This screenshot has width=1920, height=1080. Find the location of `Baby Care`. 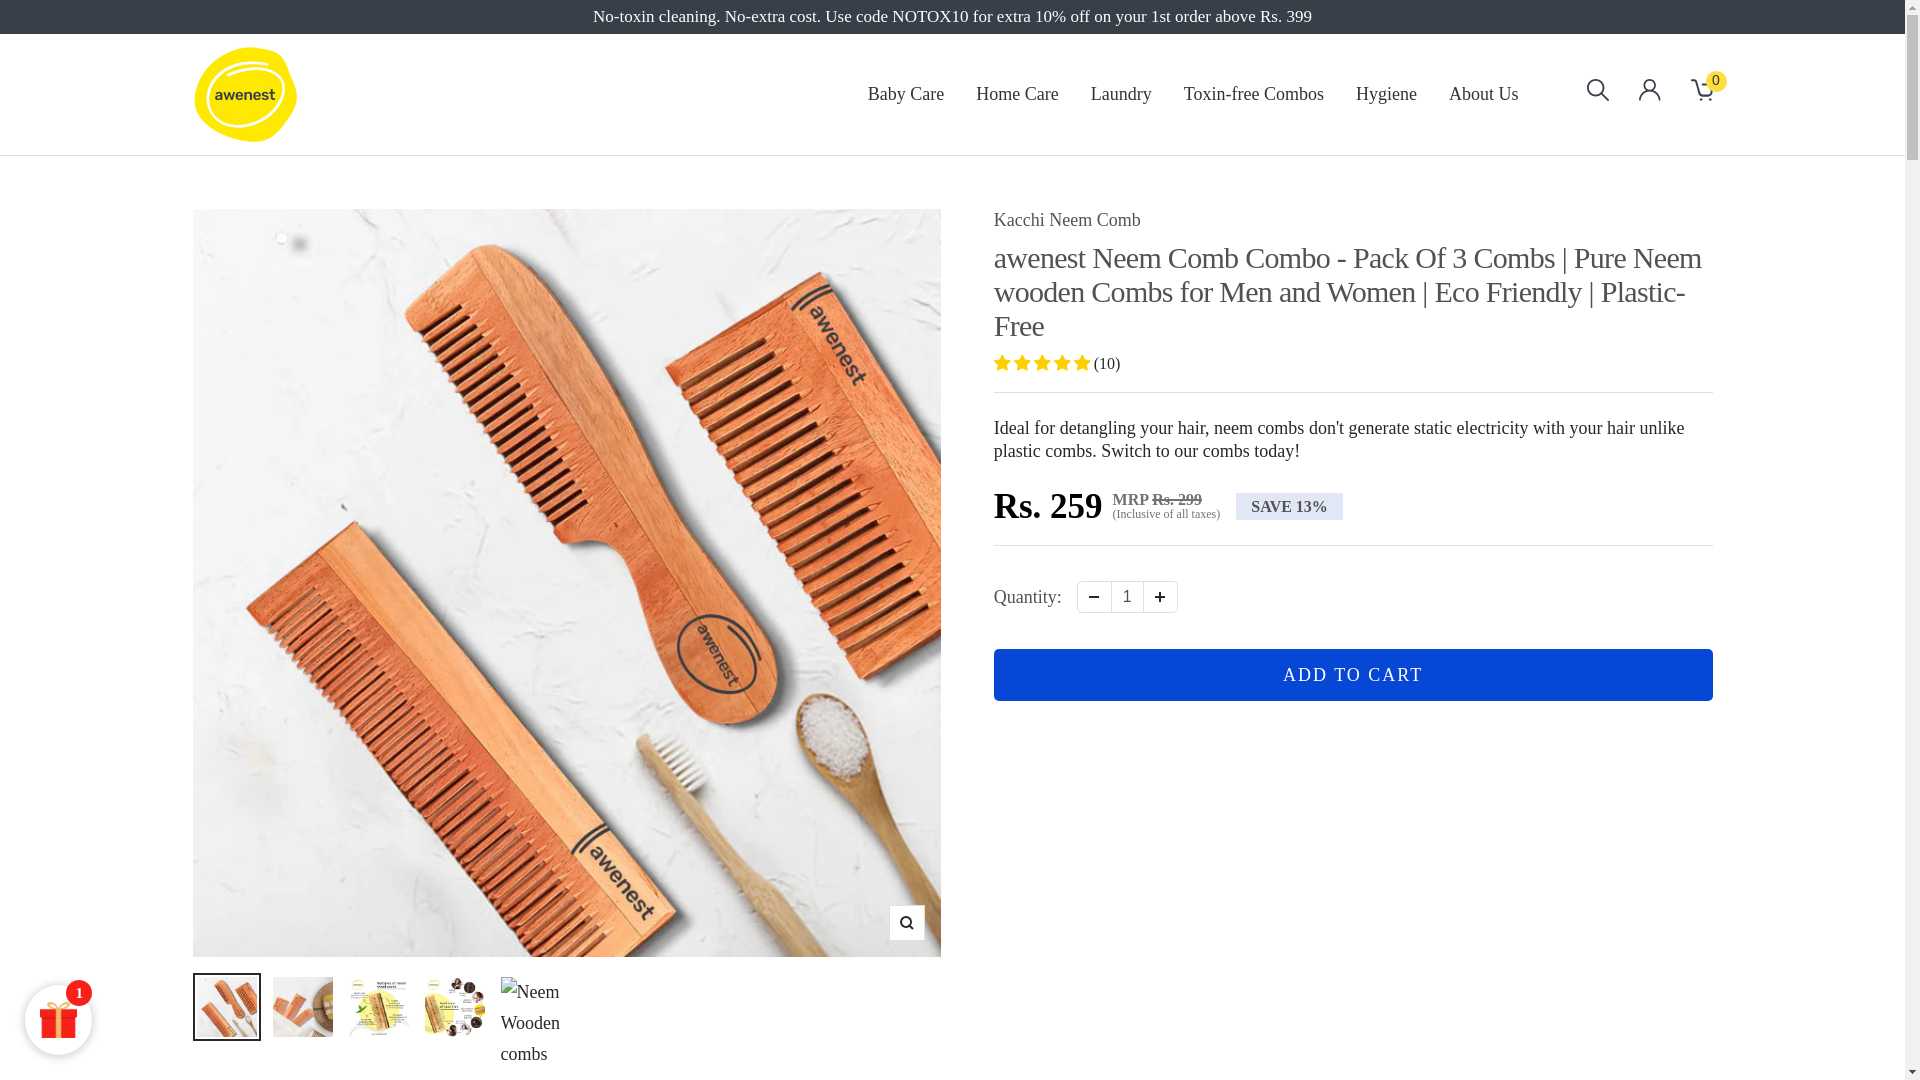

Baby Care is located at coordinates (906, 94).